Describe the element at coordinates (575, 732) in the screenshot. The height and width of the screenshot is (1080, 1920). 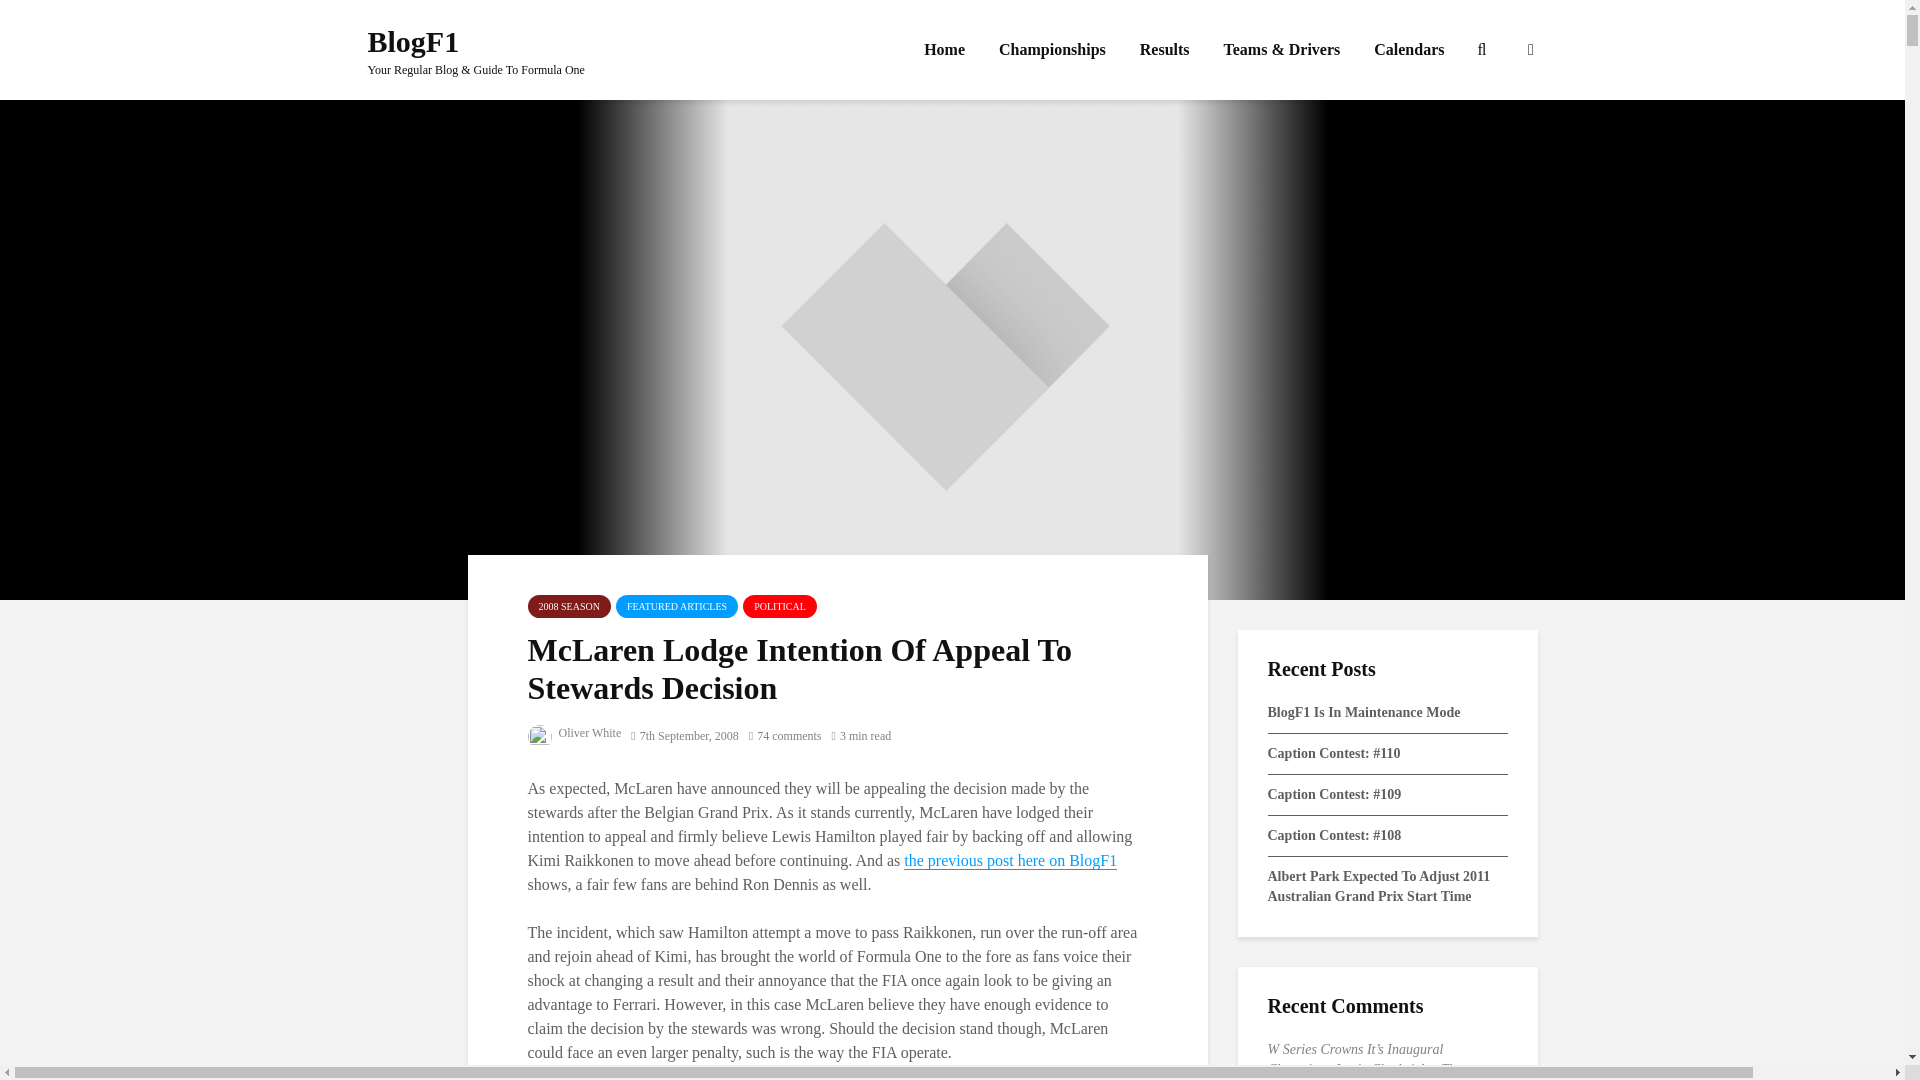
I see `Oliver White` at that location.